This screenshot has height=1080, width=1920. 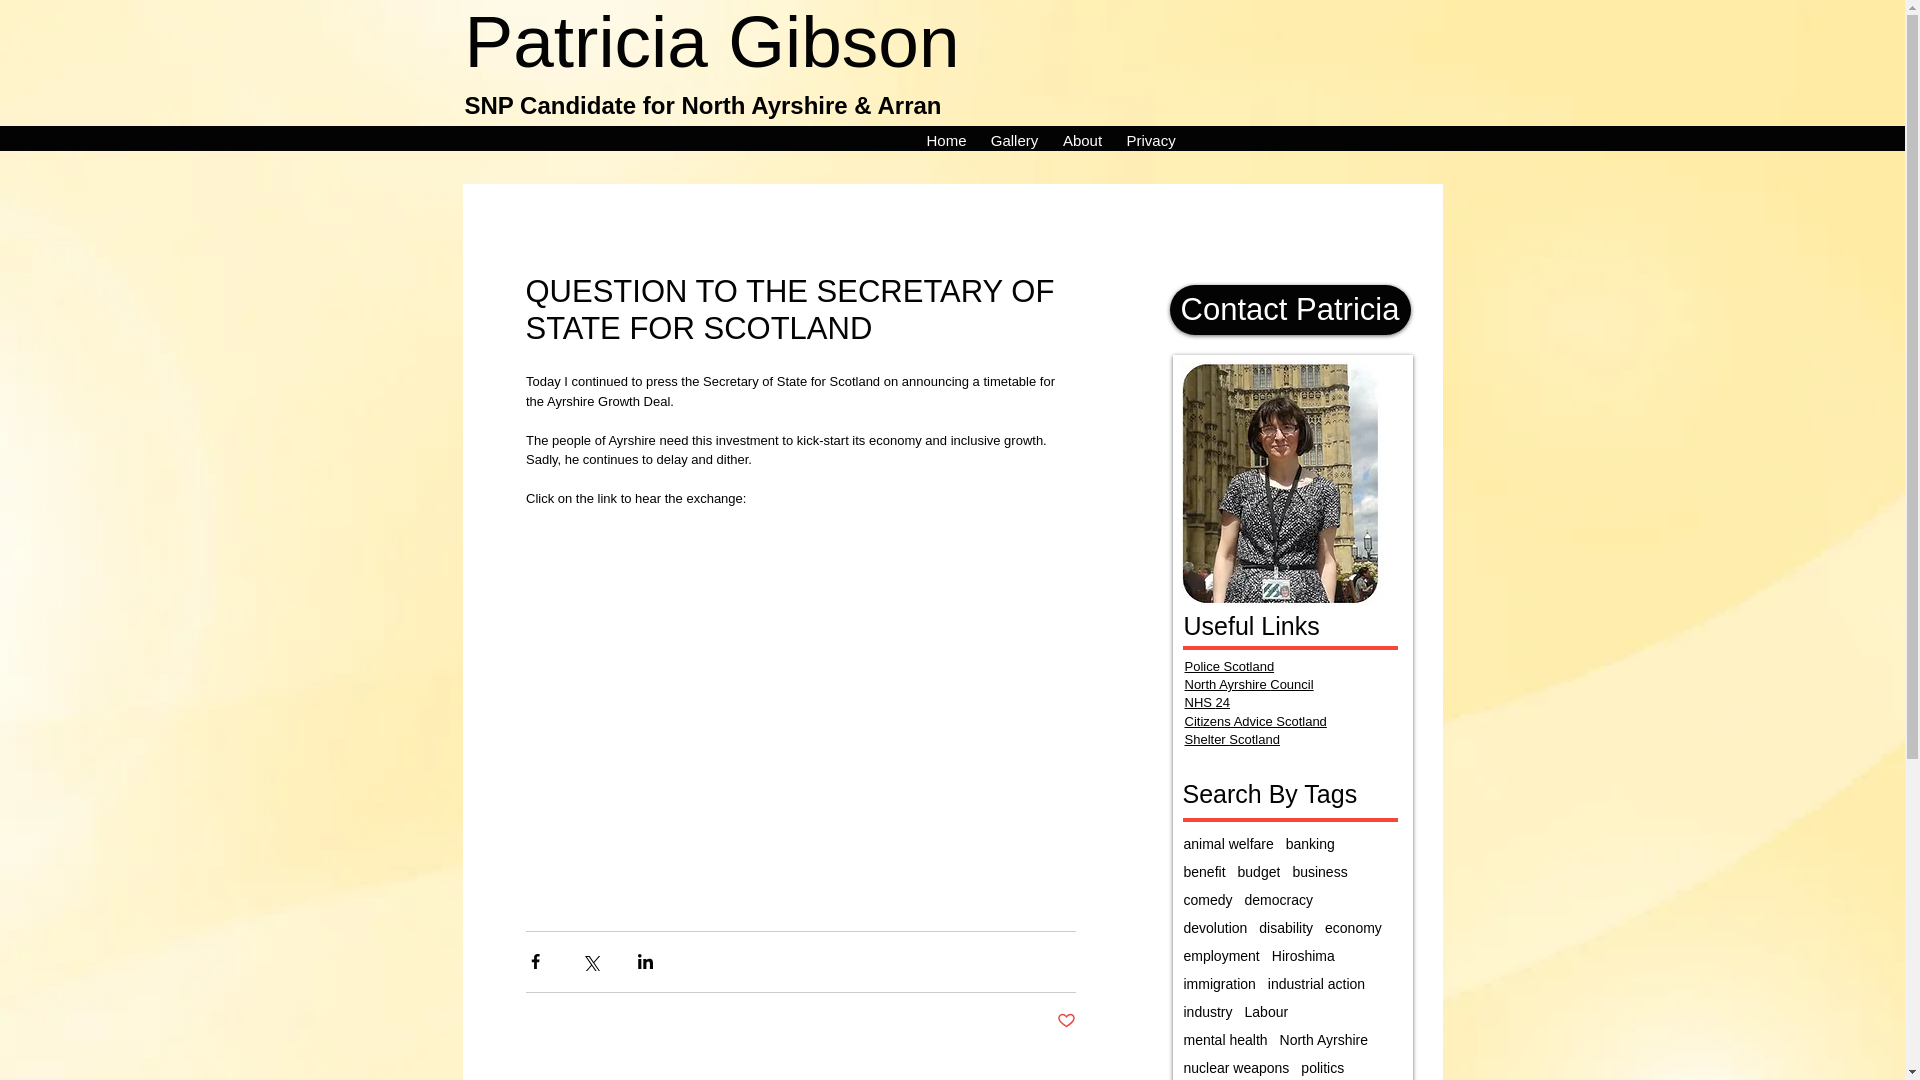 What do you see at coordinates (1310, 844) in the screenshot?
I see `banking` at bounding box center [1310, 844].